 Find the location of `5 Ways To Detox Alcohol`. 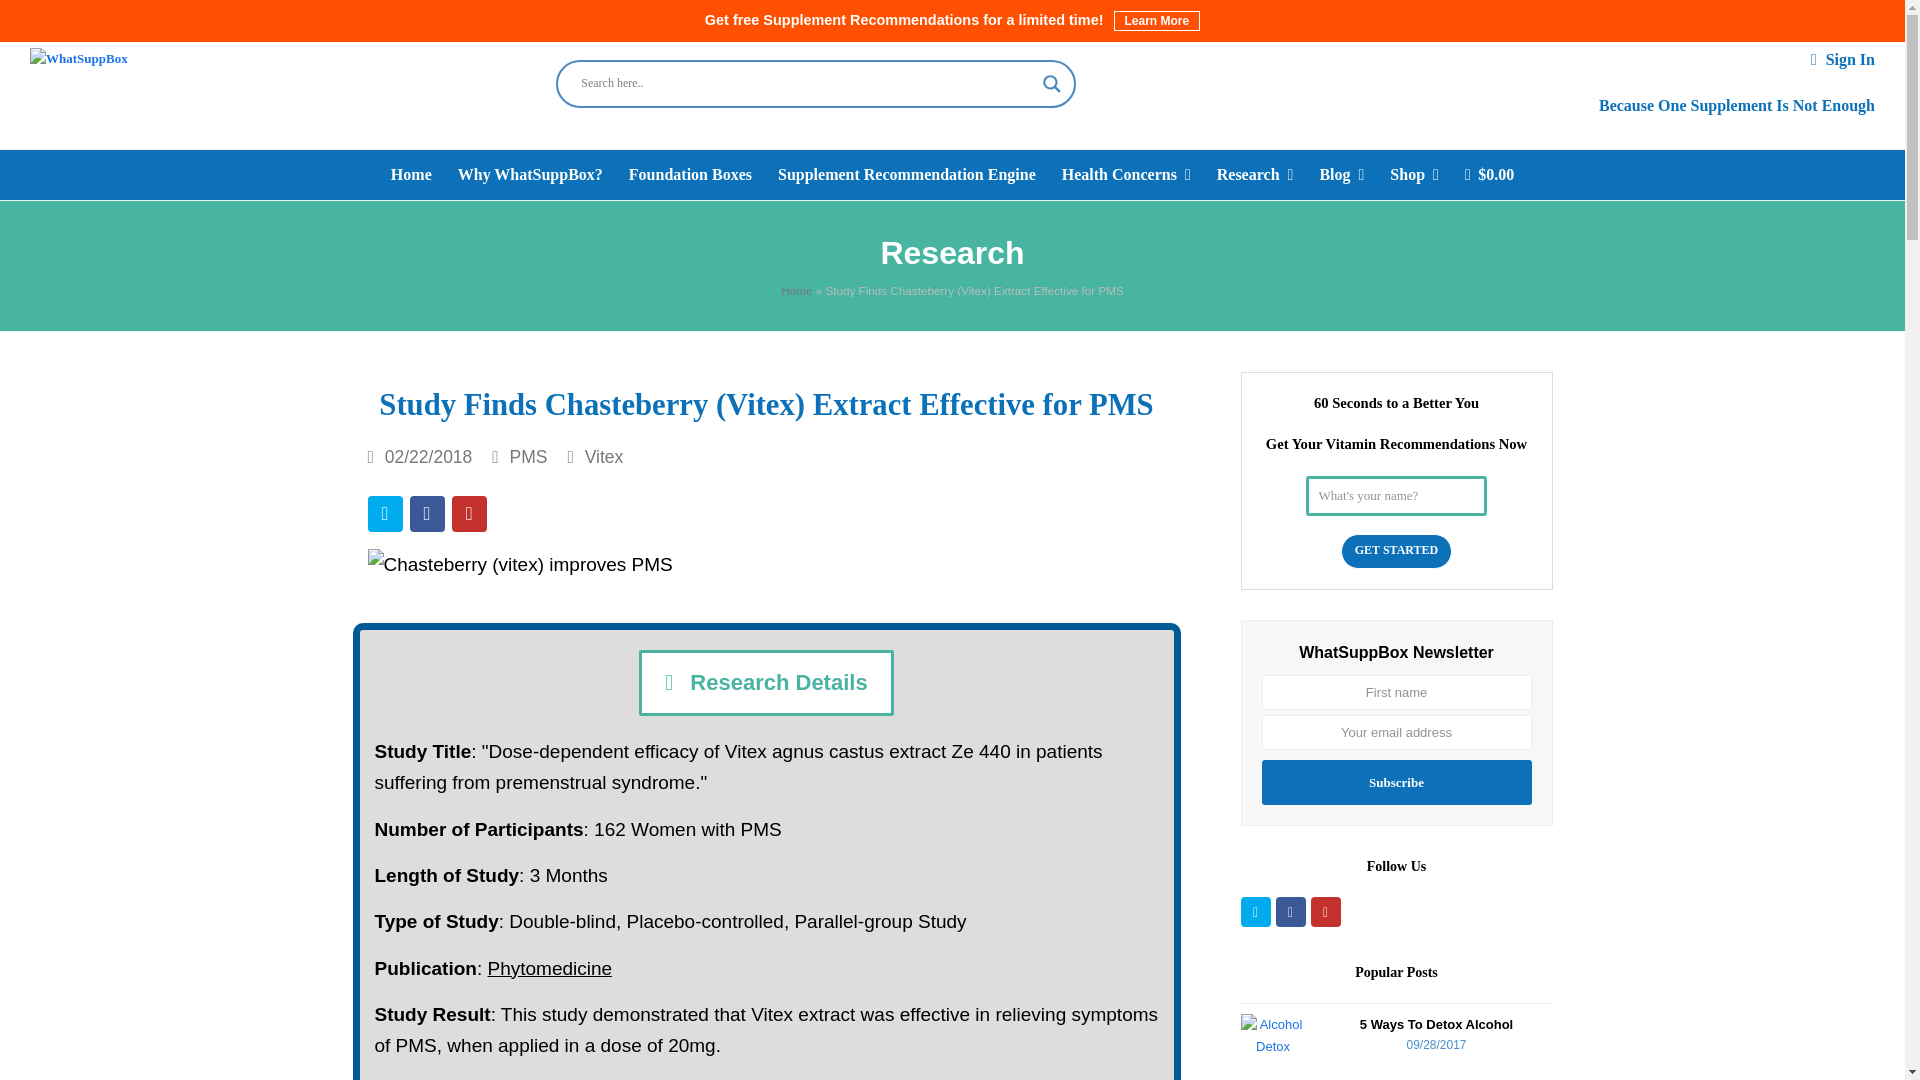

5 Ways To Detox Alcohol is located at coordinates (1272, 1046).